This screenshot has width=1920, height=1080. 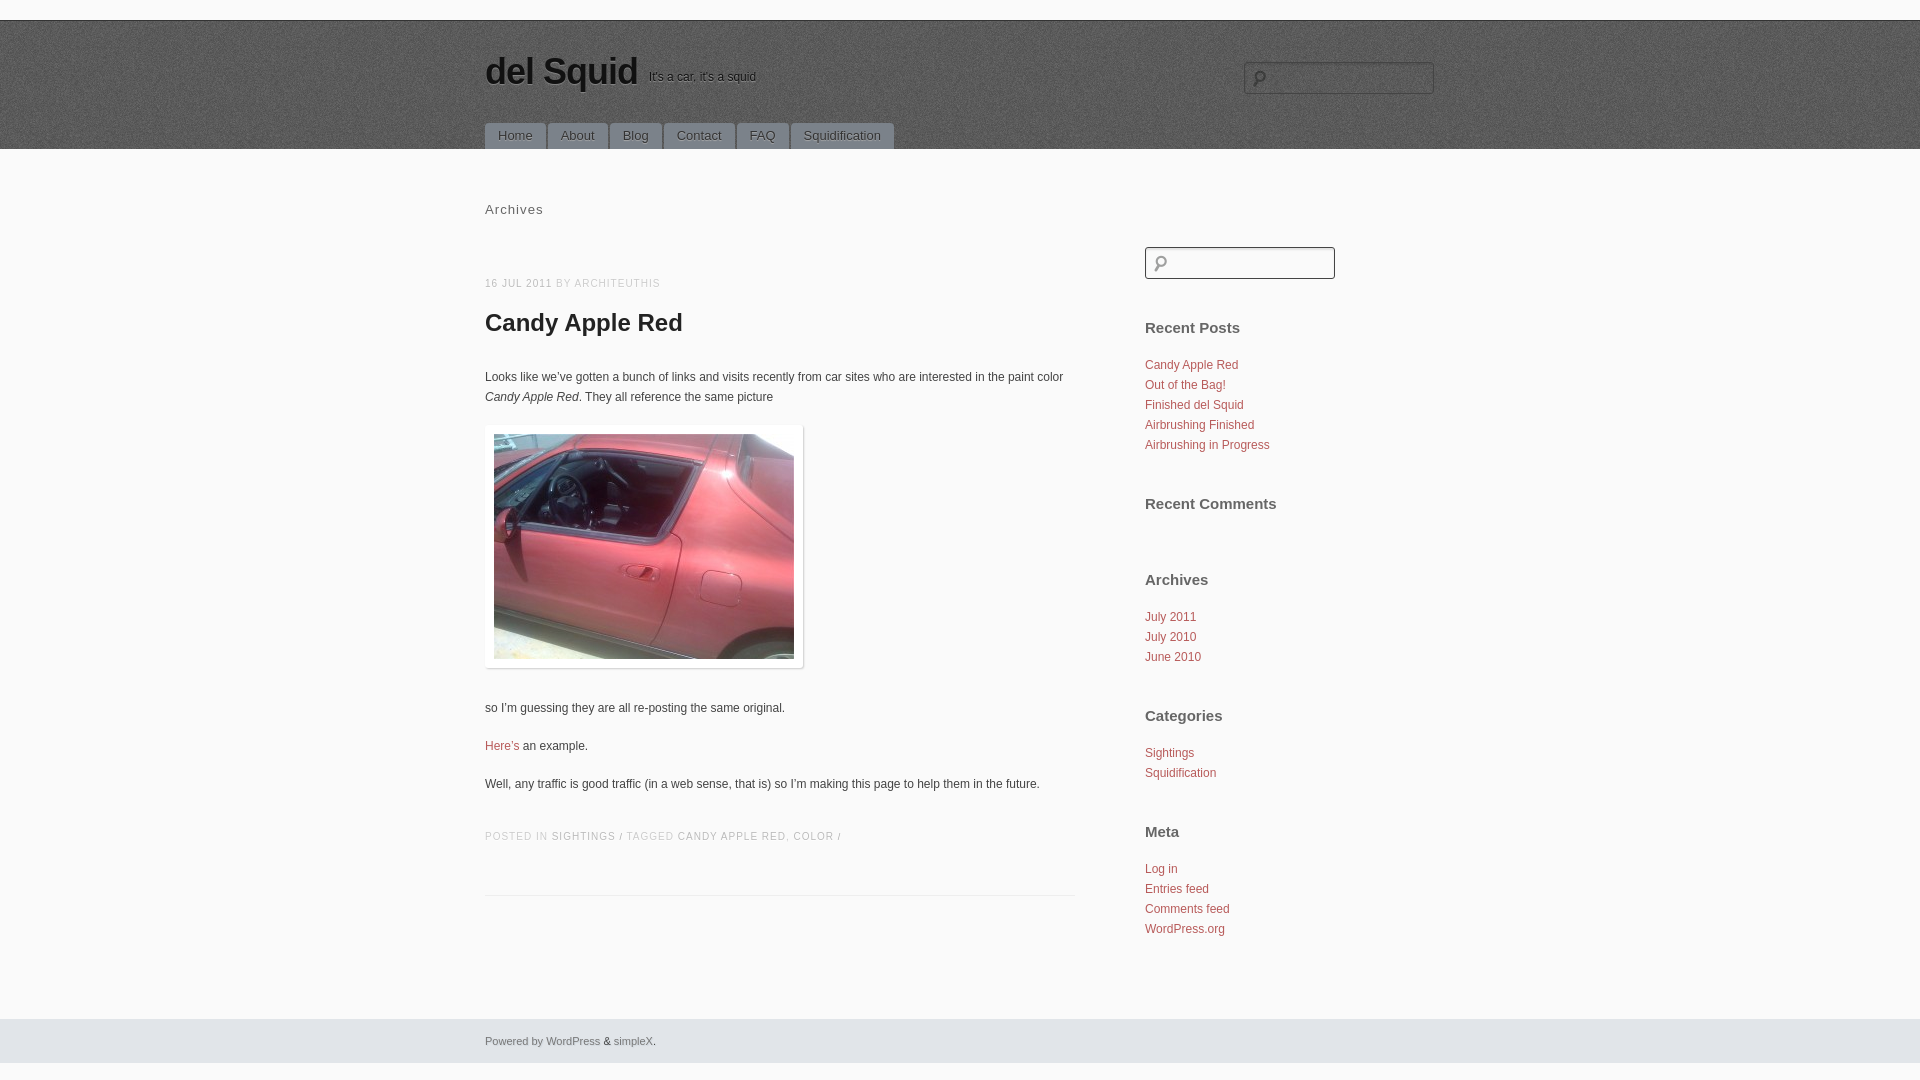 I want to click on Comments feed, so click(x=1187, y=908).